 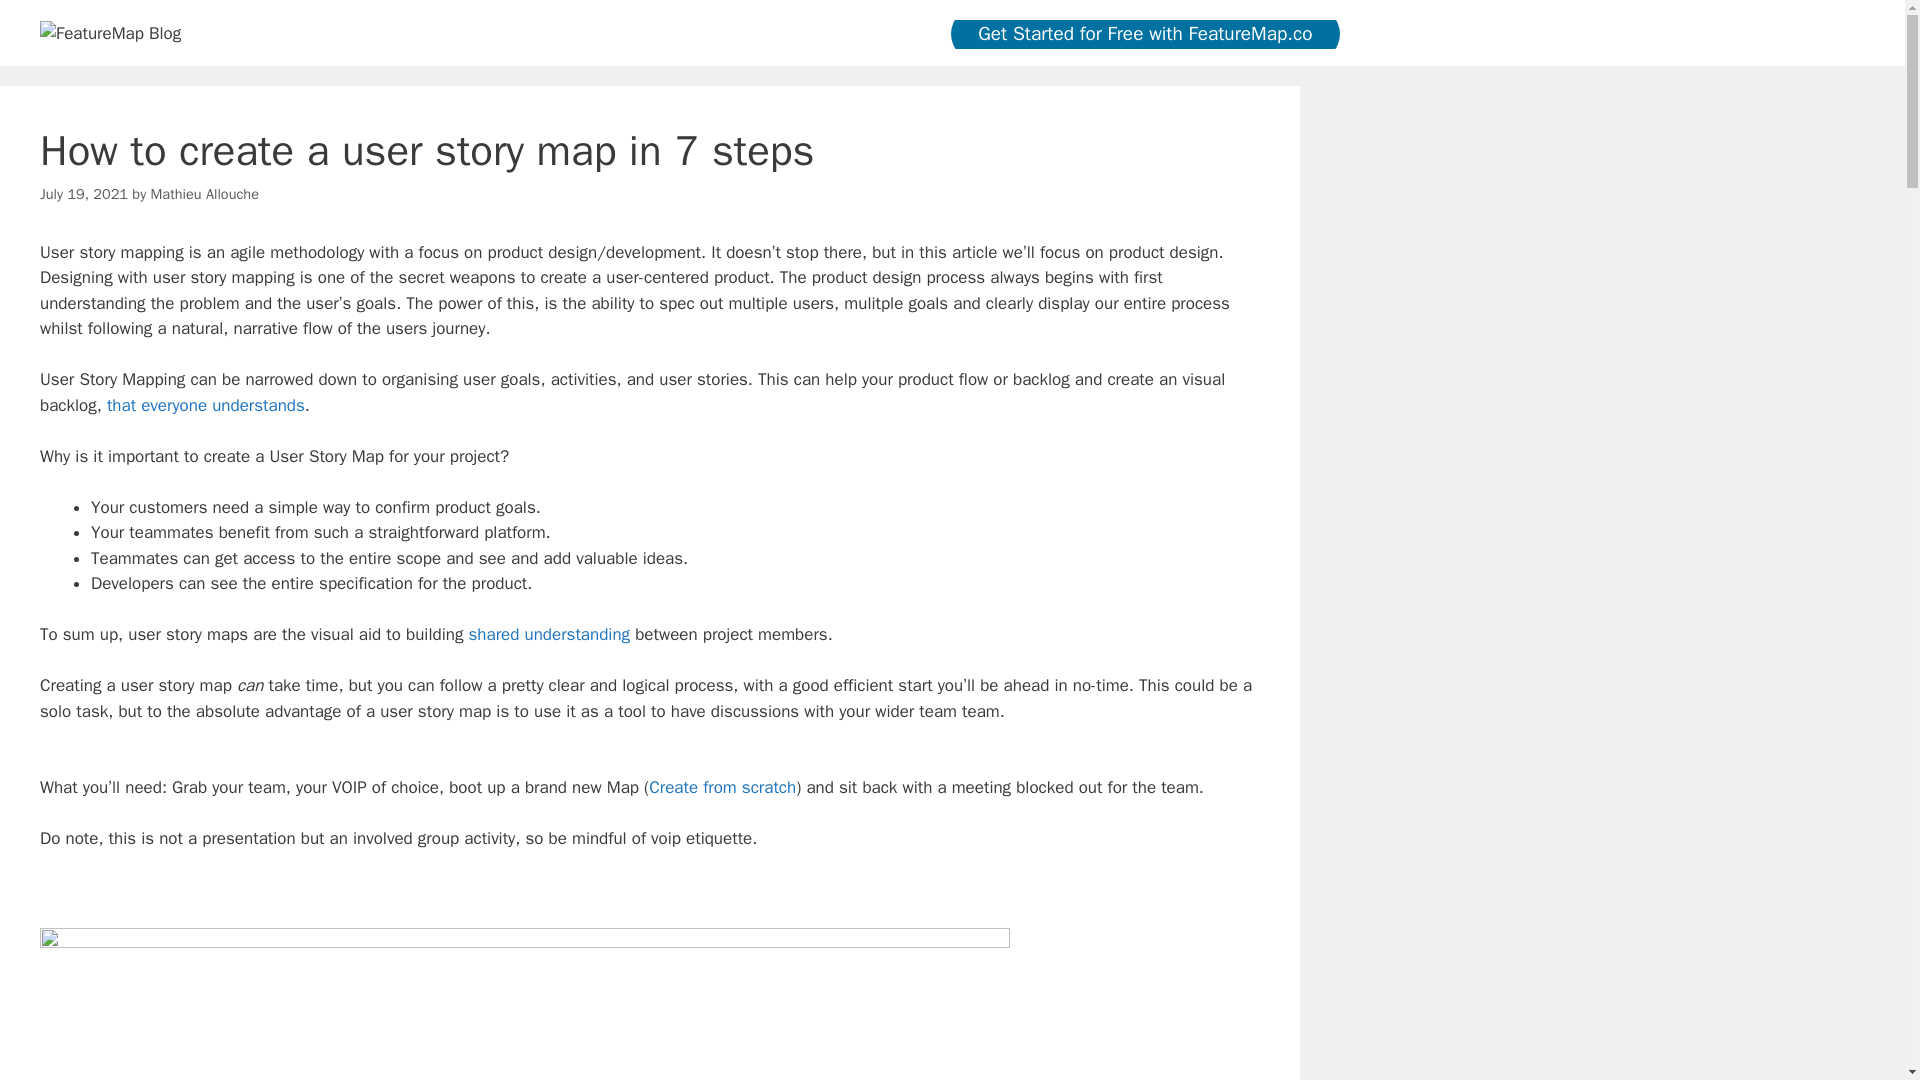 I want to click on Blog, so click(x=34, y=96).